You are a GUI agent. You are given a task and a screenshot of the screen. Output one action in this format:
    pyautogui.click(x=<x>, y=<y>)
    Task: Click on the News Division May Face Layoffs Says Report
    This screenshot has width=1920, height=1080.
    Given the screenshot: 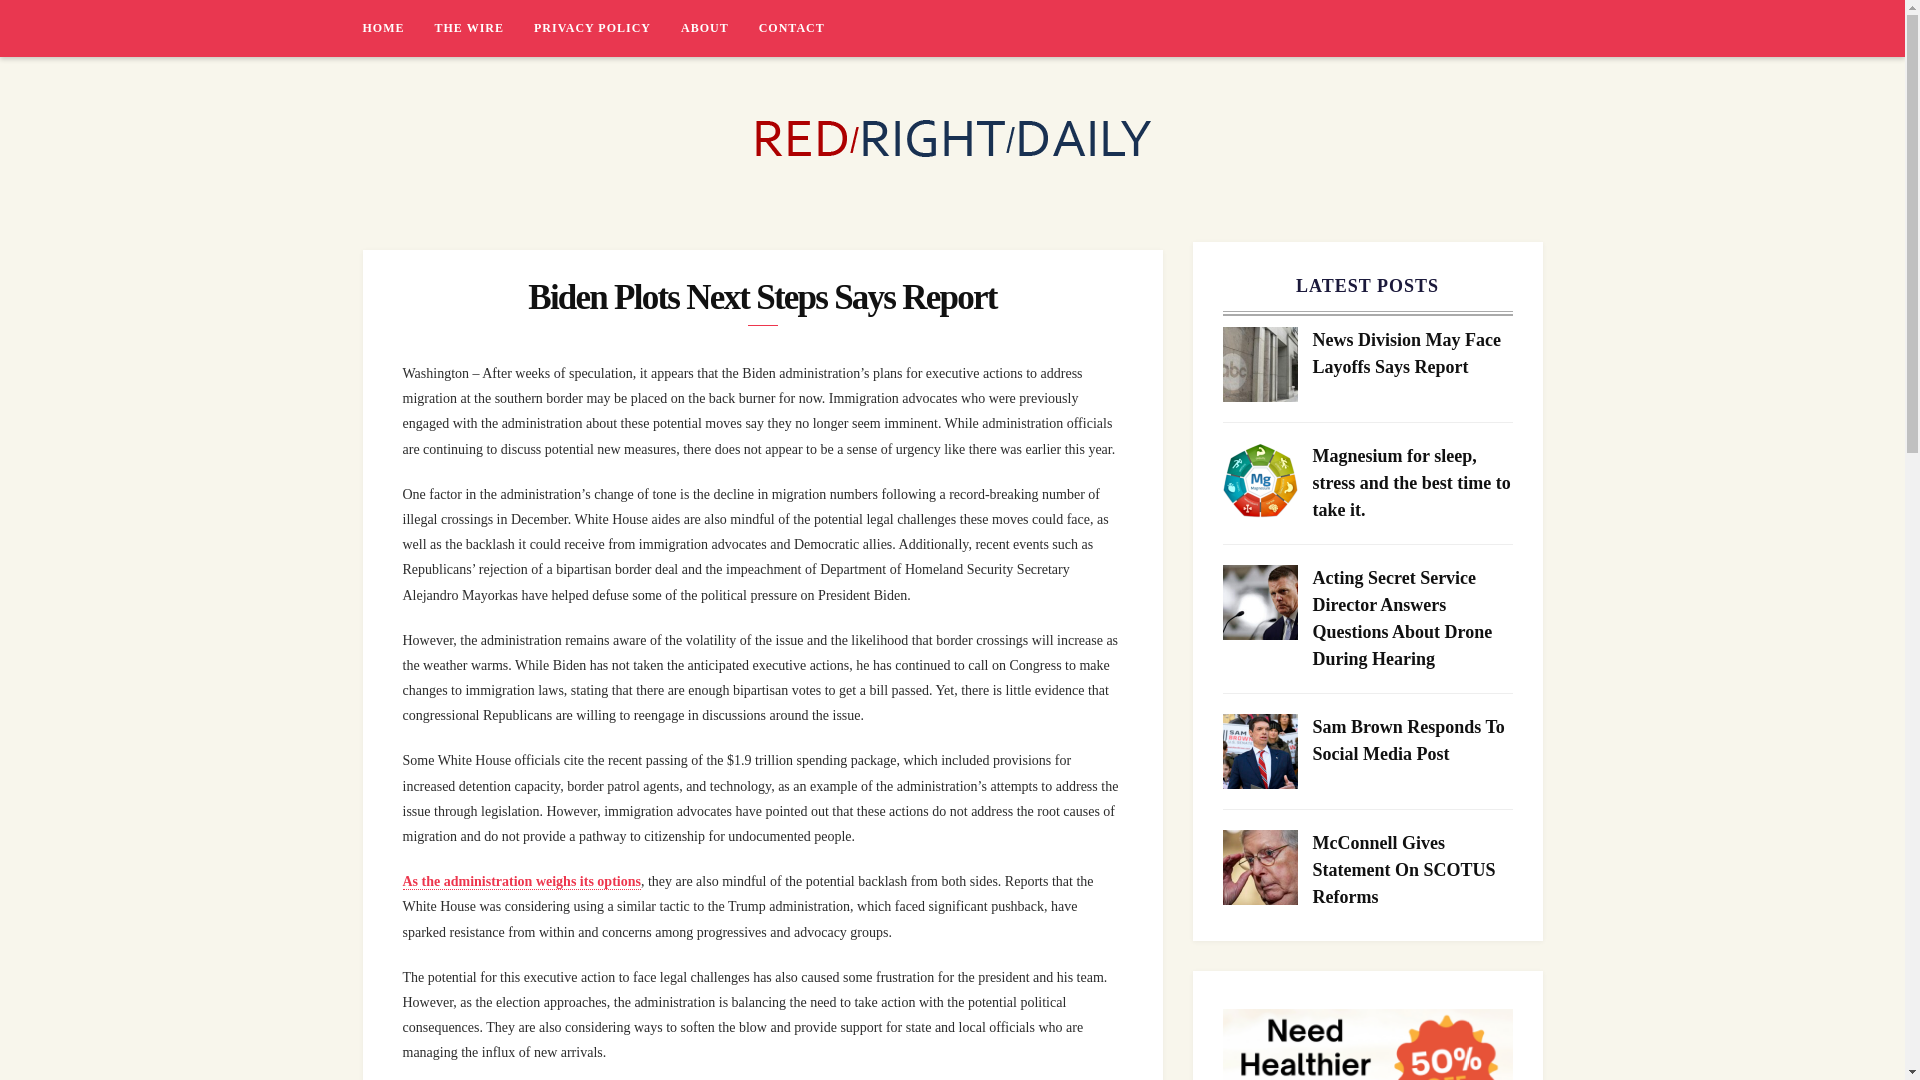 What is the action you would take?
    pyautogui.click(x=1412, y=354)
    